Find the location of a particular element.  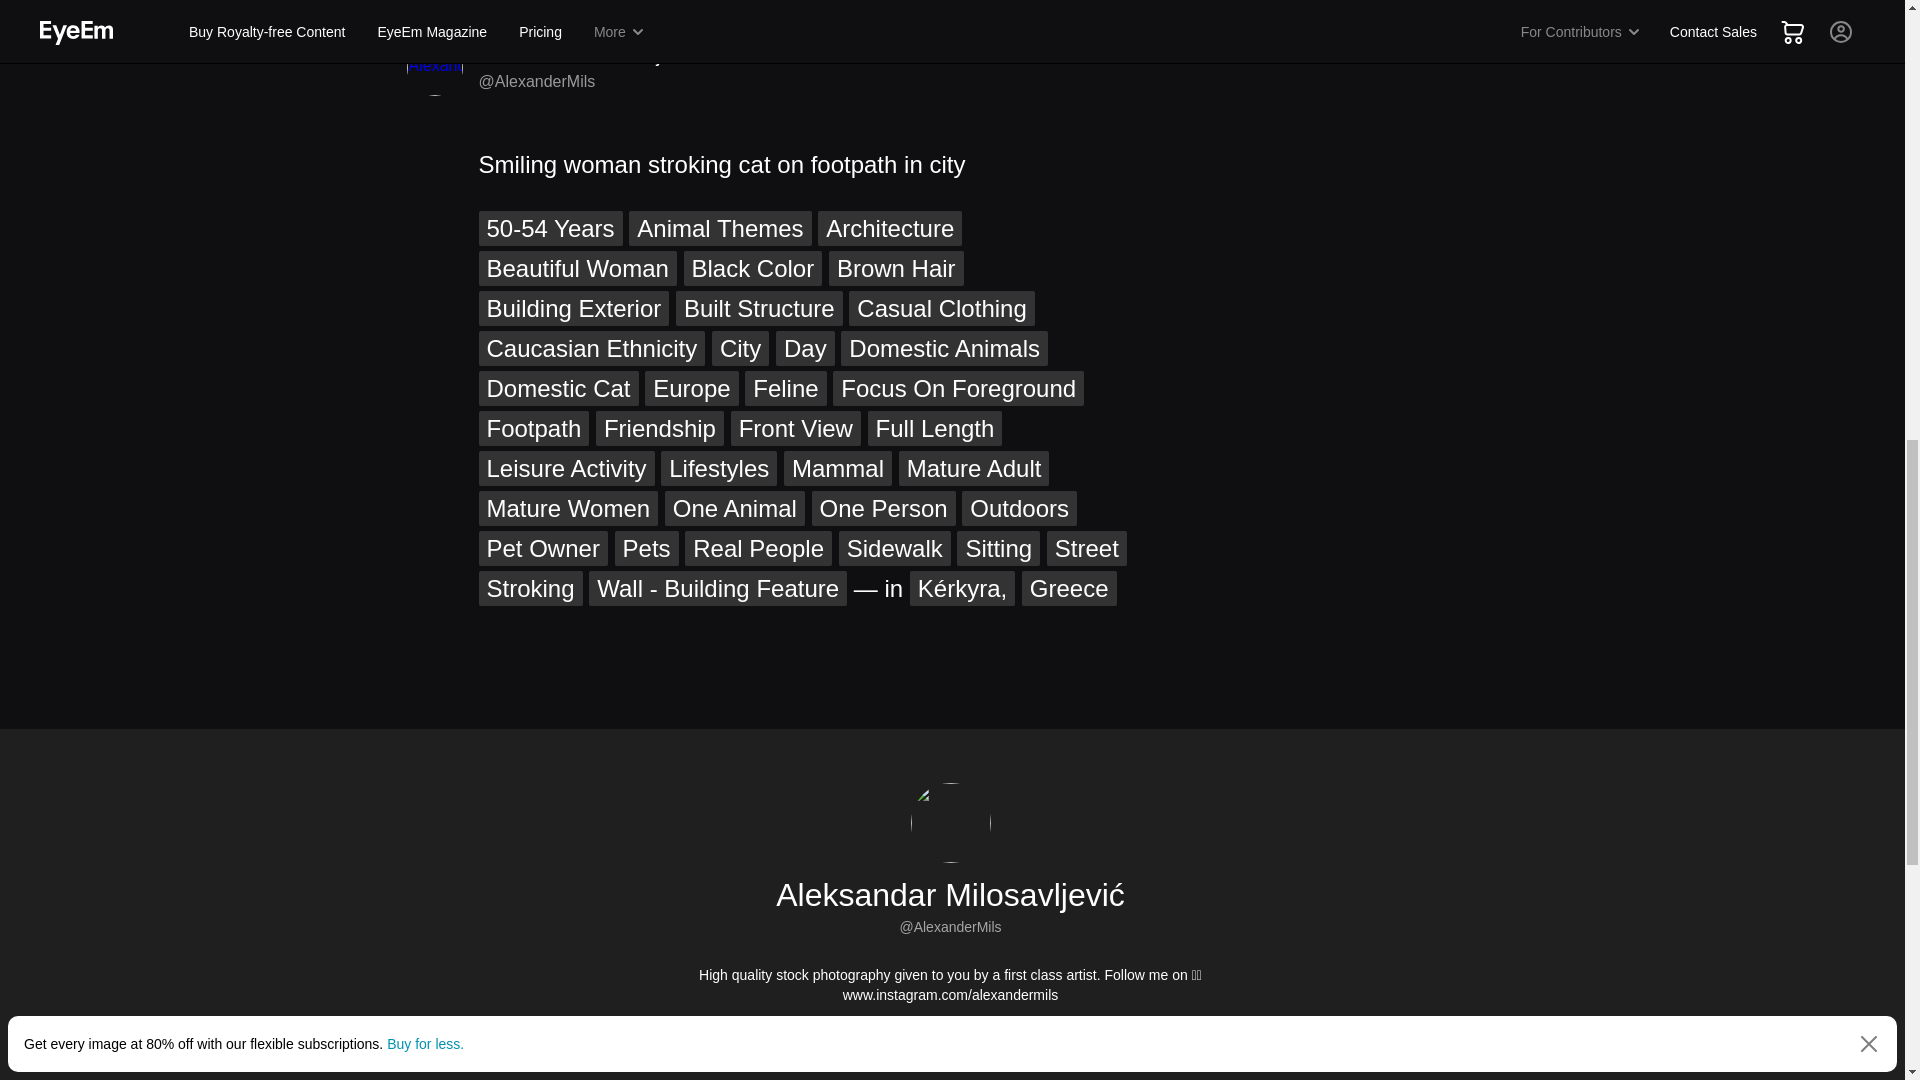

Friendship is located at coordinates (659, 428).